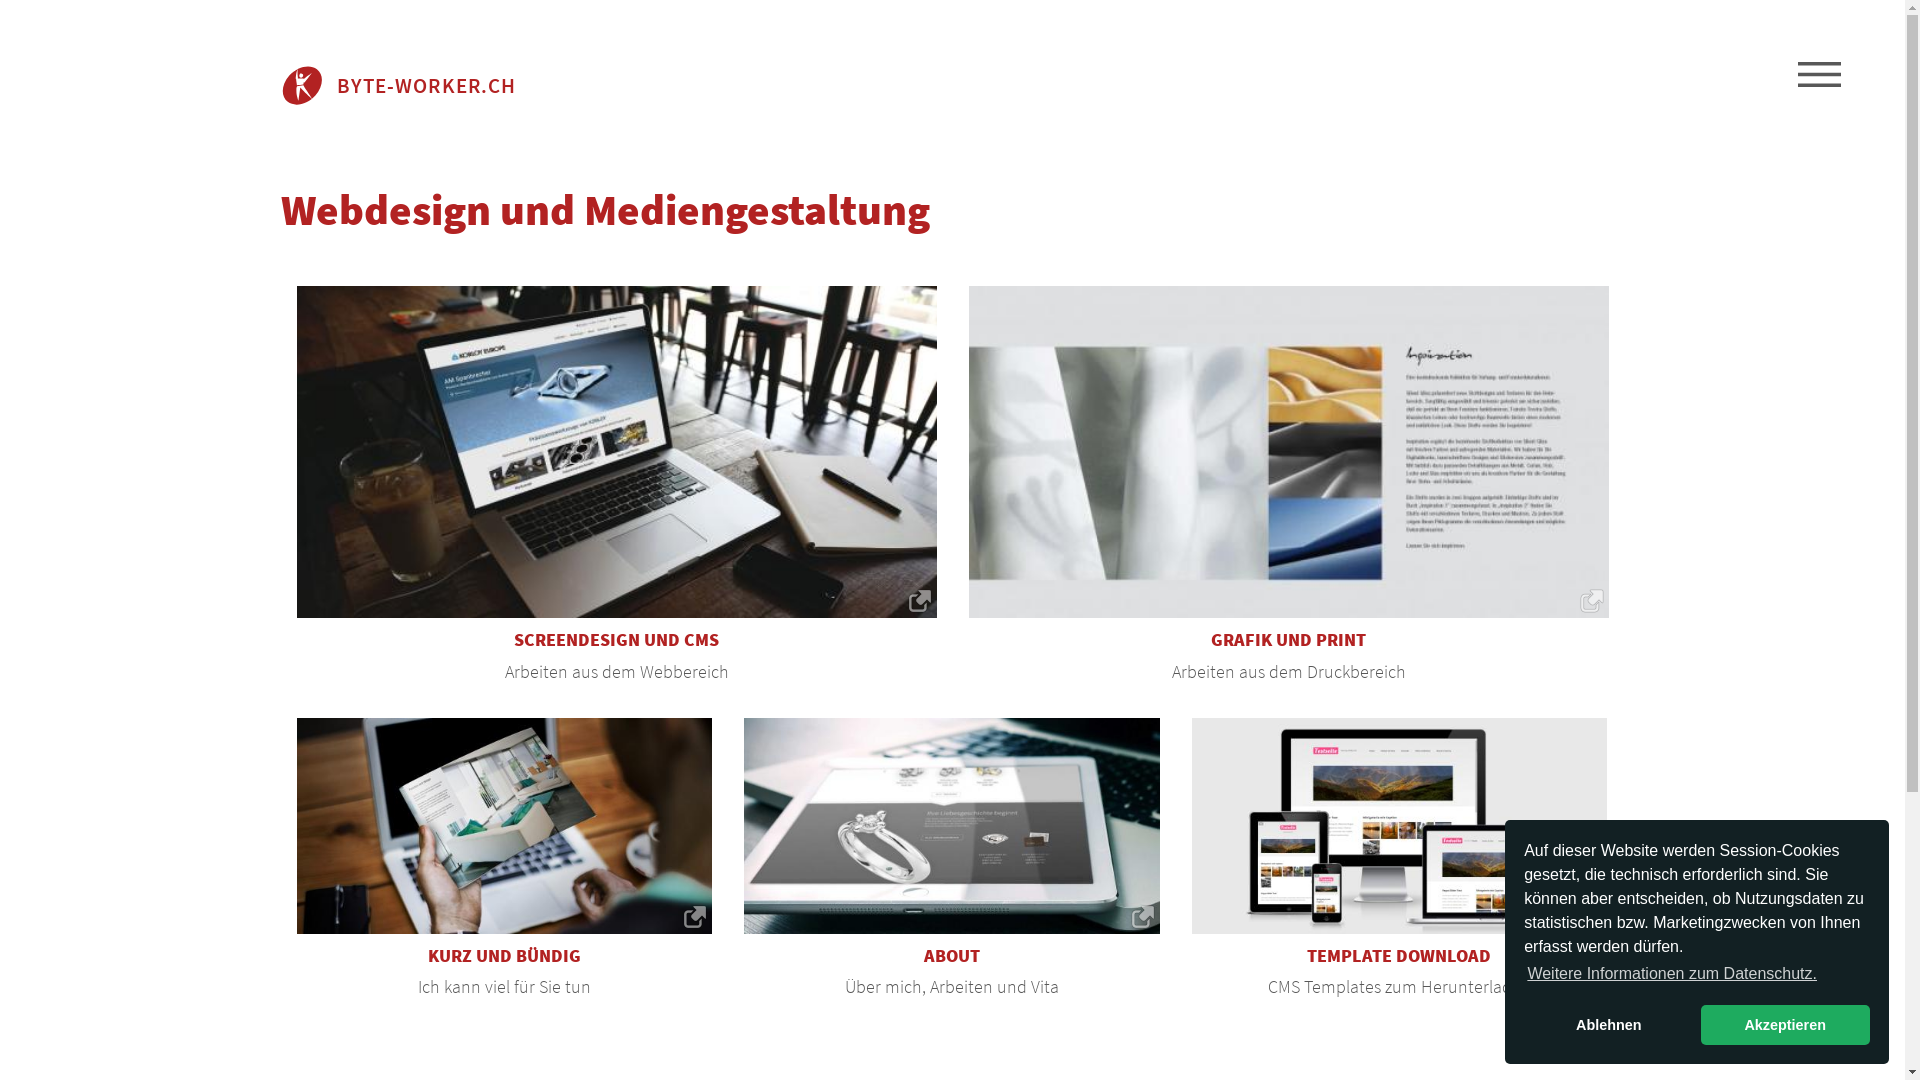 The image size is (1920, 1080). Describe the element at coordinates (398, 86) in the screenshot. I see `BYTE-WORKER.CH` at that location.